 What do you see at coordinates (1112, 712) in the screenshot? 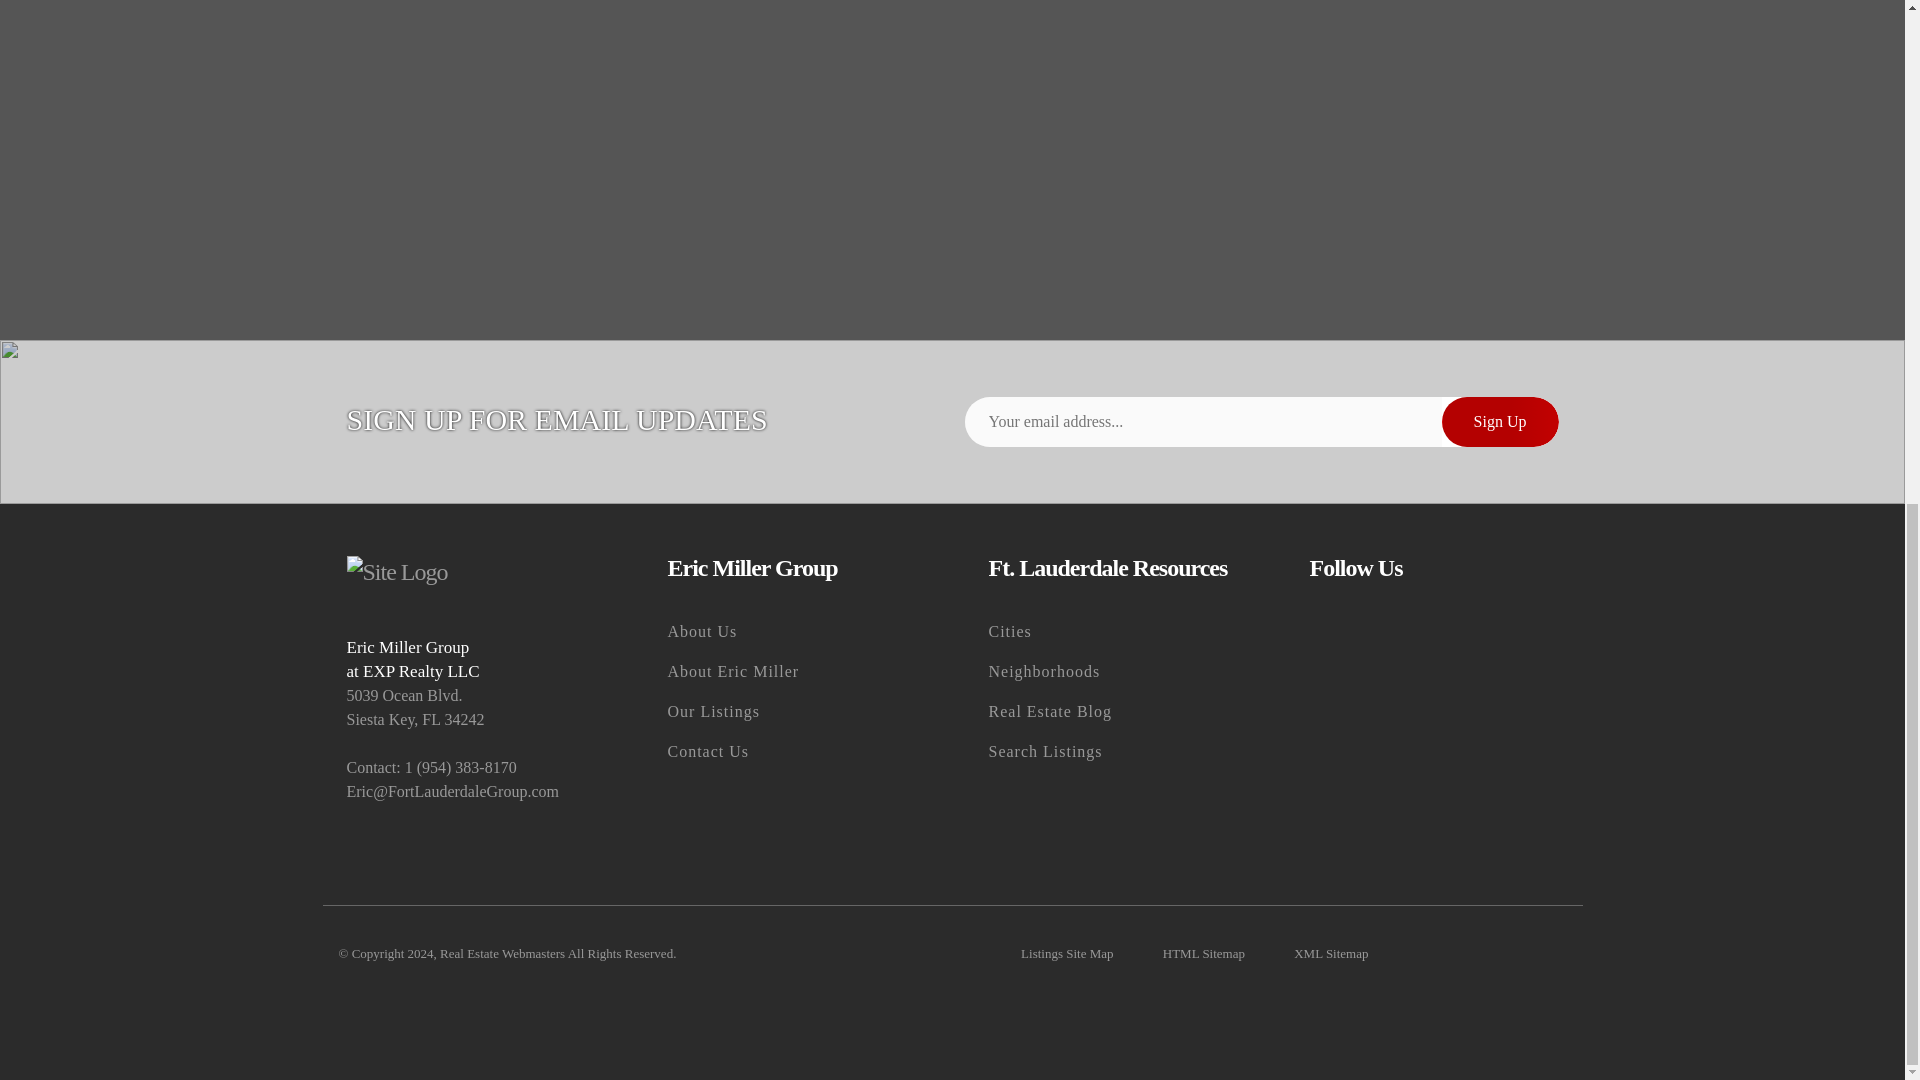
I see `Real Estate Blog` at bounding box center [1112, 712].